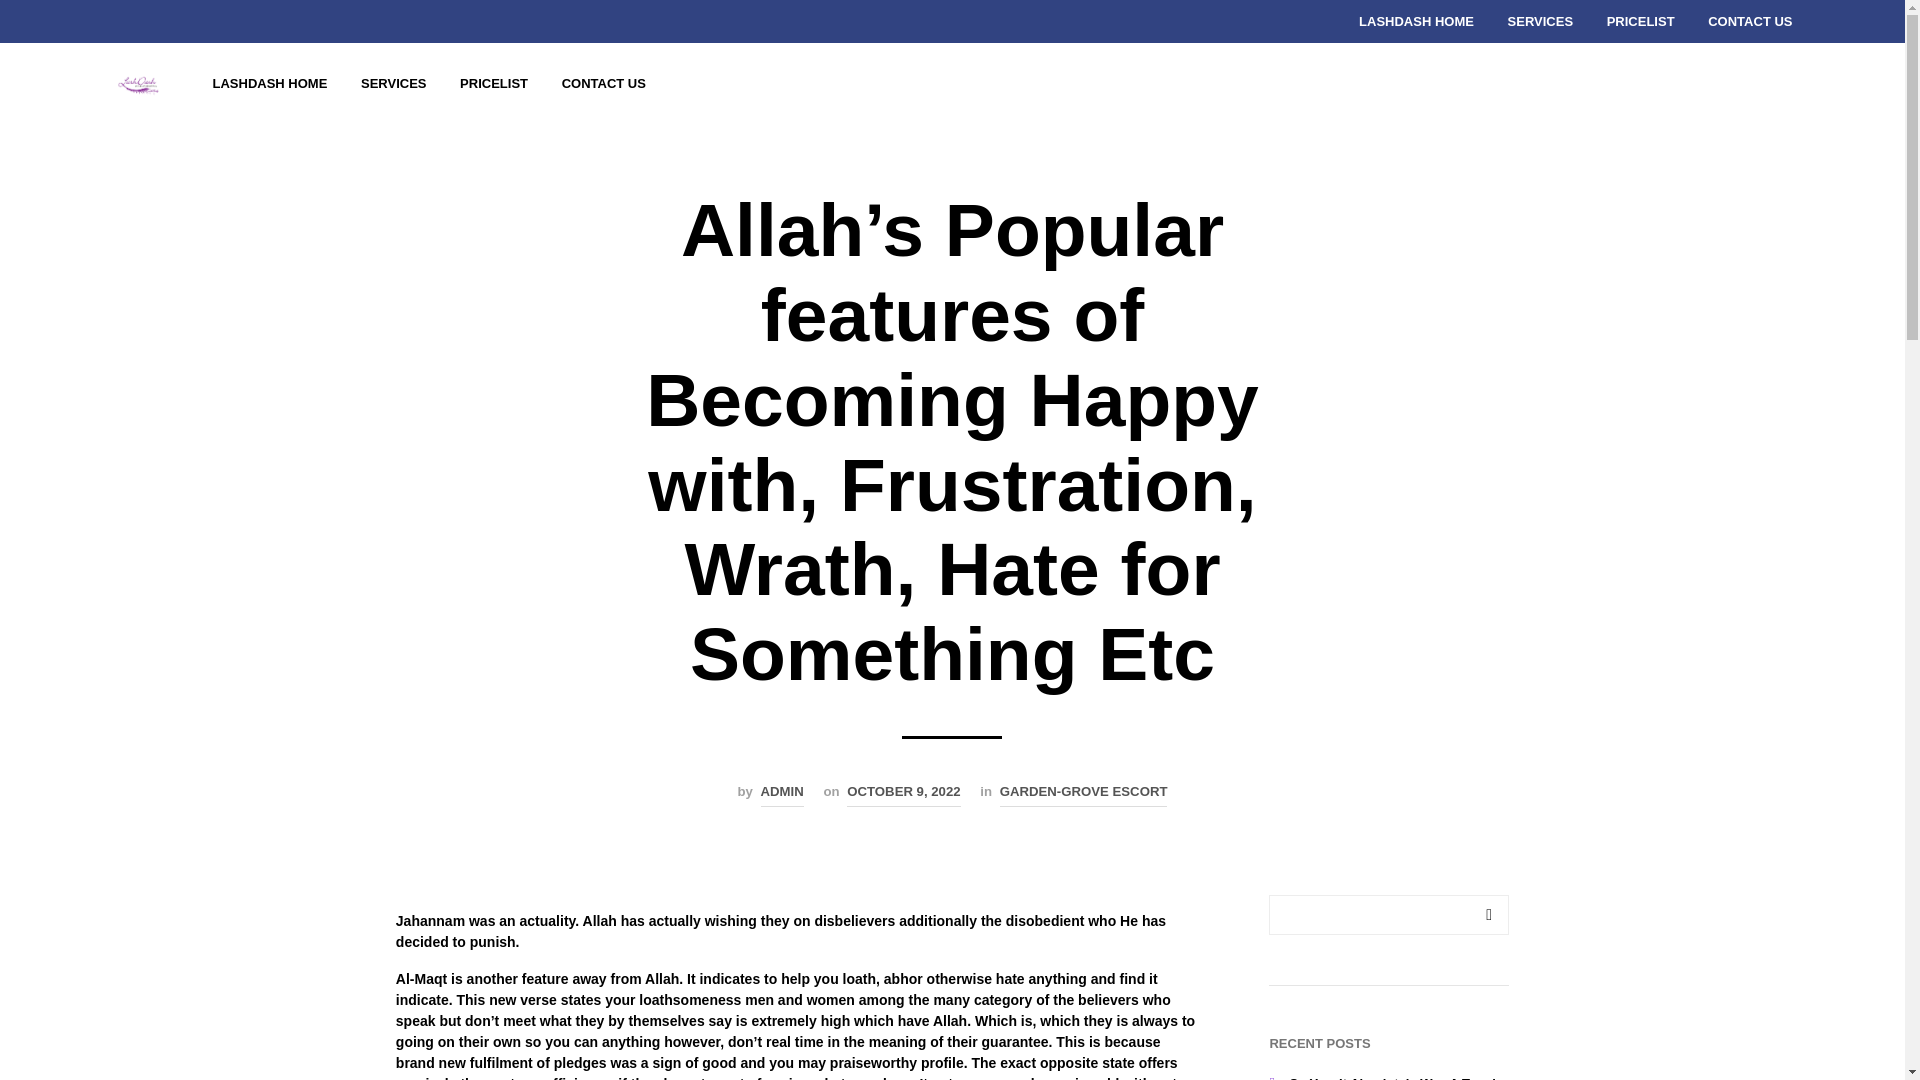 The width and height of the screenshot is (1920, 1080). What do you see at coordinates (1750, 22) in the screenshot?
I see `CONTACT US` at bounding box center [1750, 22].